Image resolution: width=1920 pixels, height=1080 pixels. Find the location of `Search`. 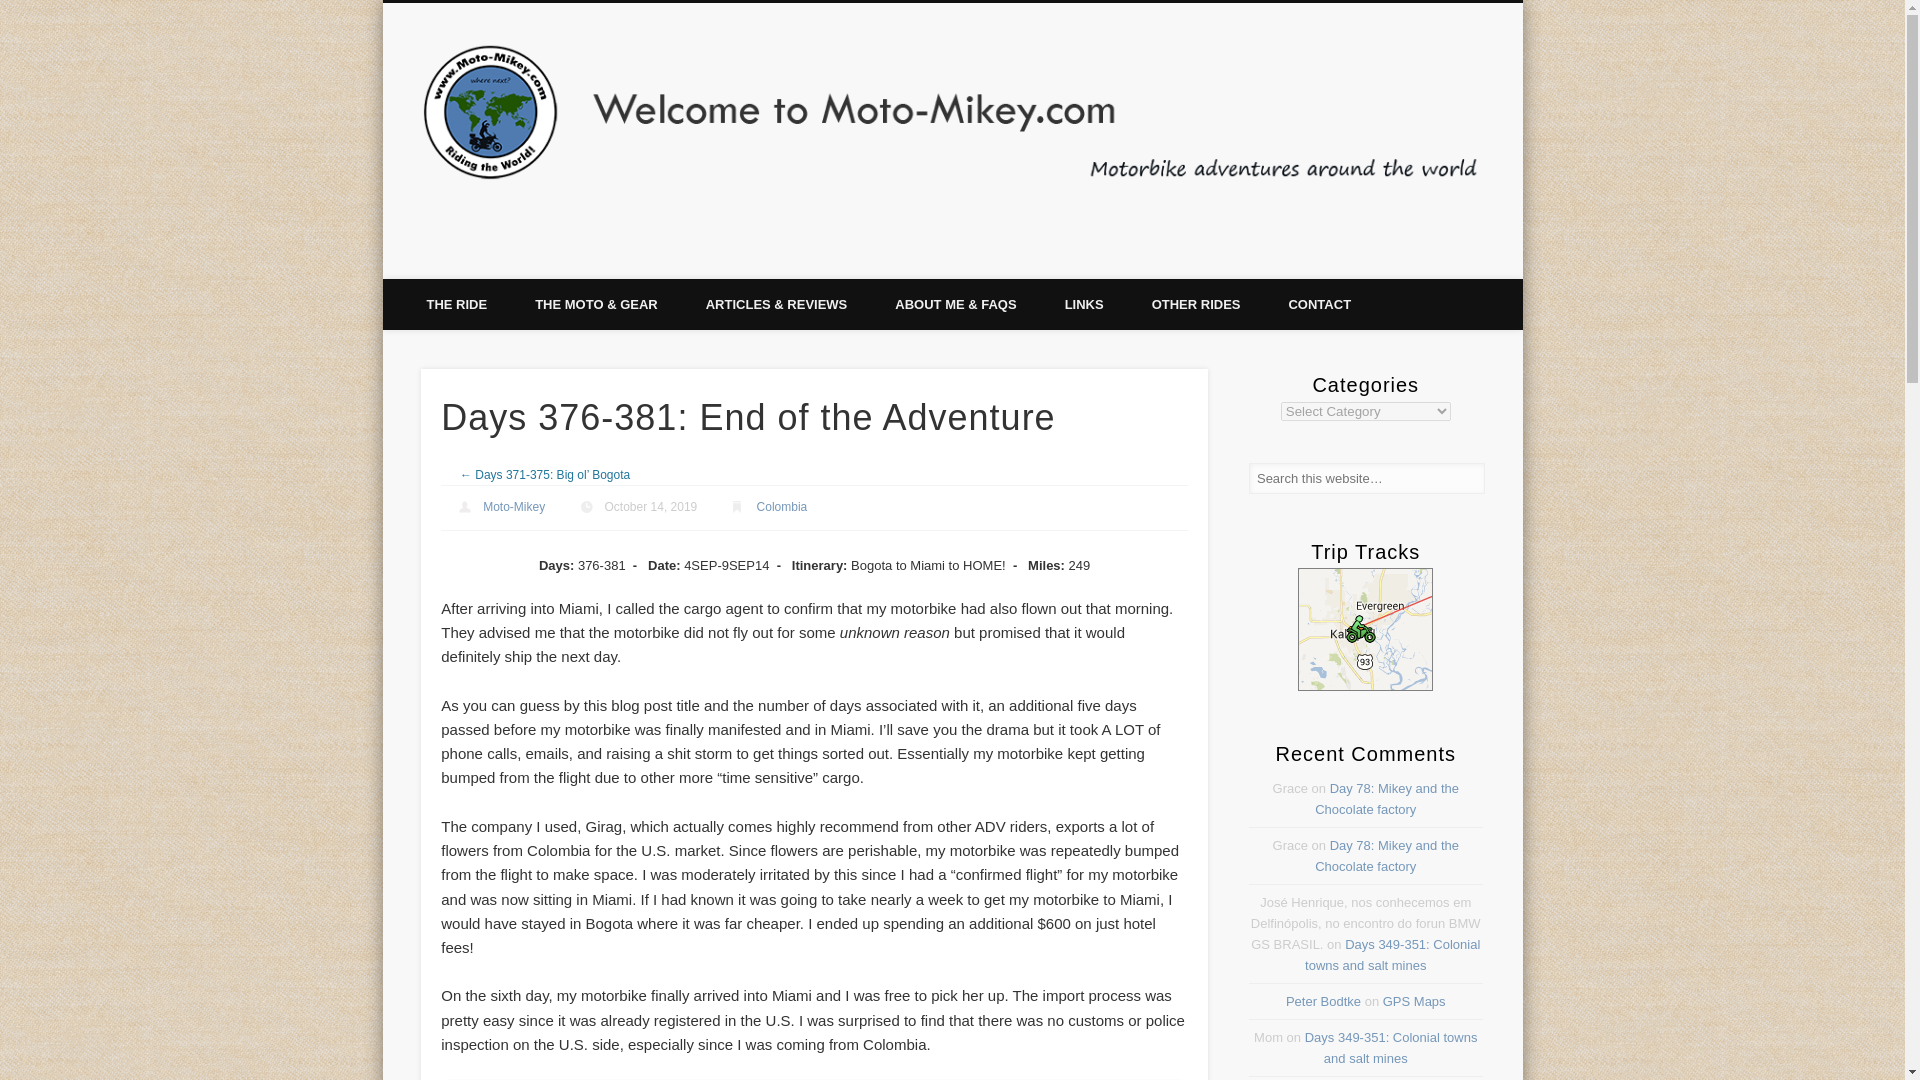

Search is located at coordinates (15, 10).